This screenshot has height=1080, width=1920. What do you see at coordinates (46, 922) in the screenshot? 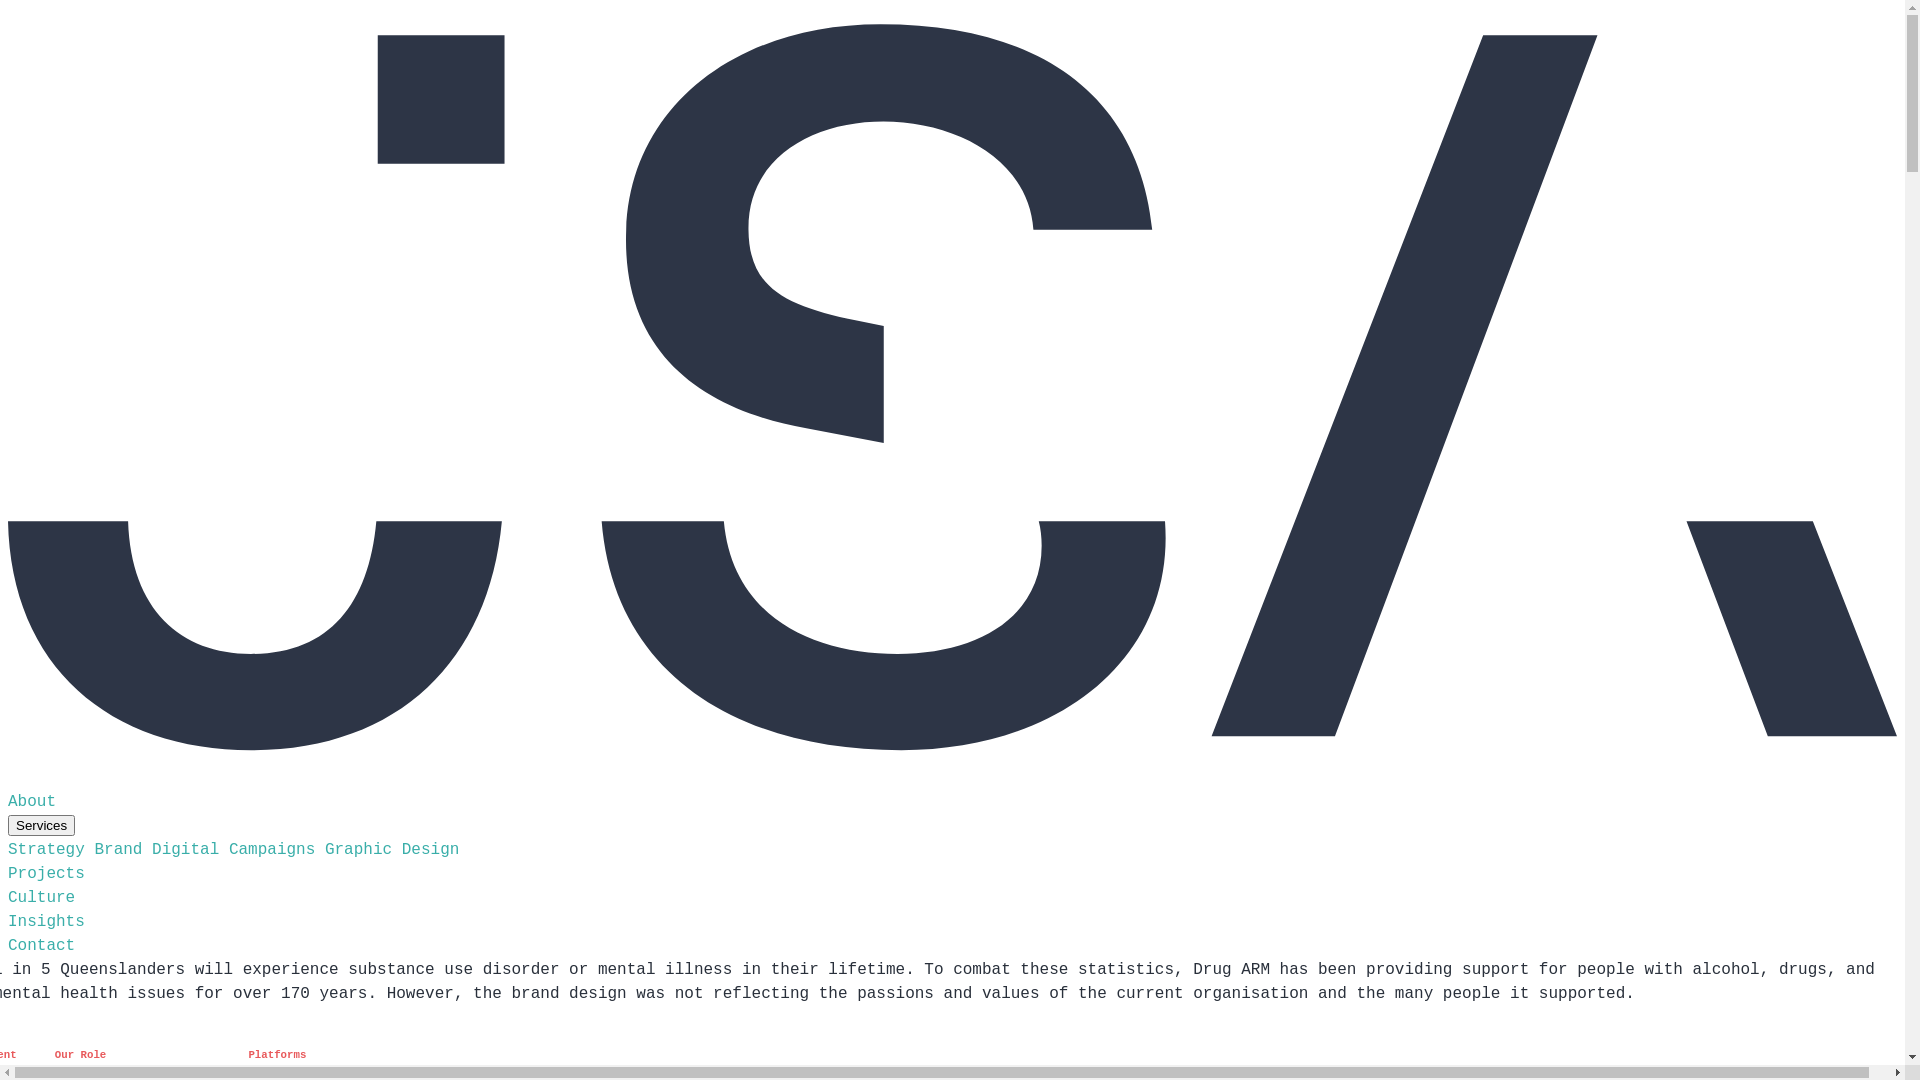
I see `Insights` at bounding box center [46, 922].